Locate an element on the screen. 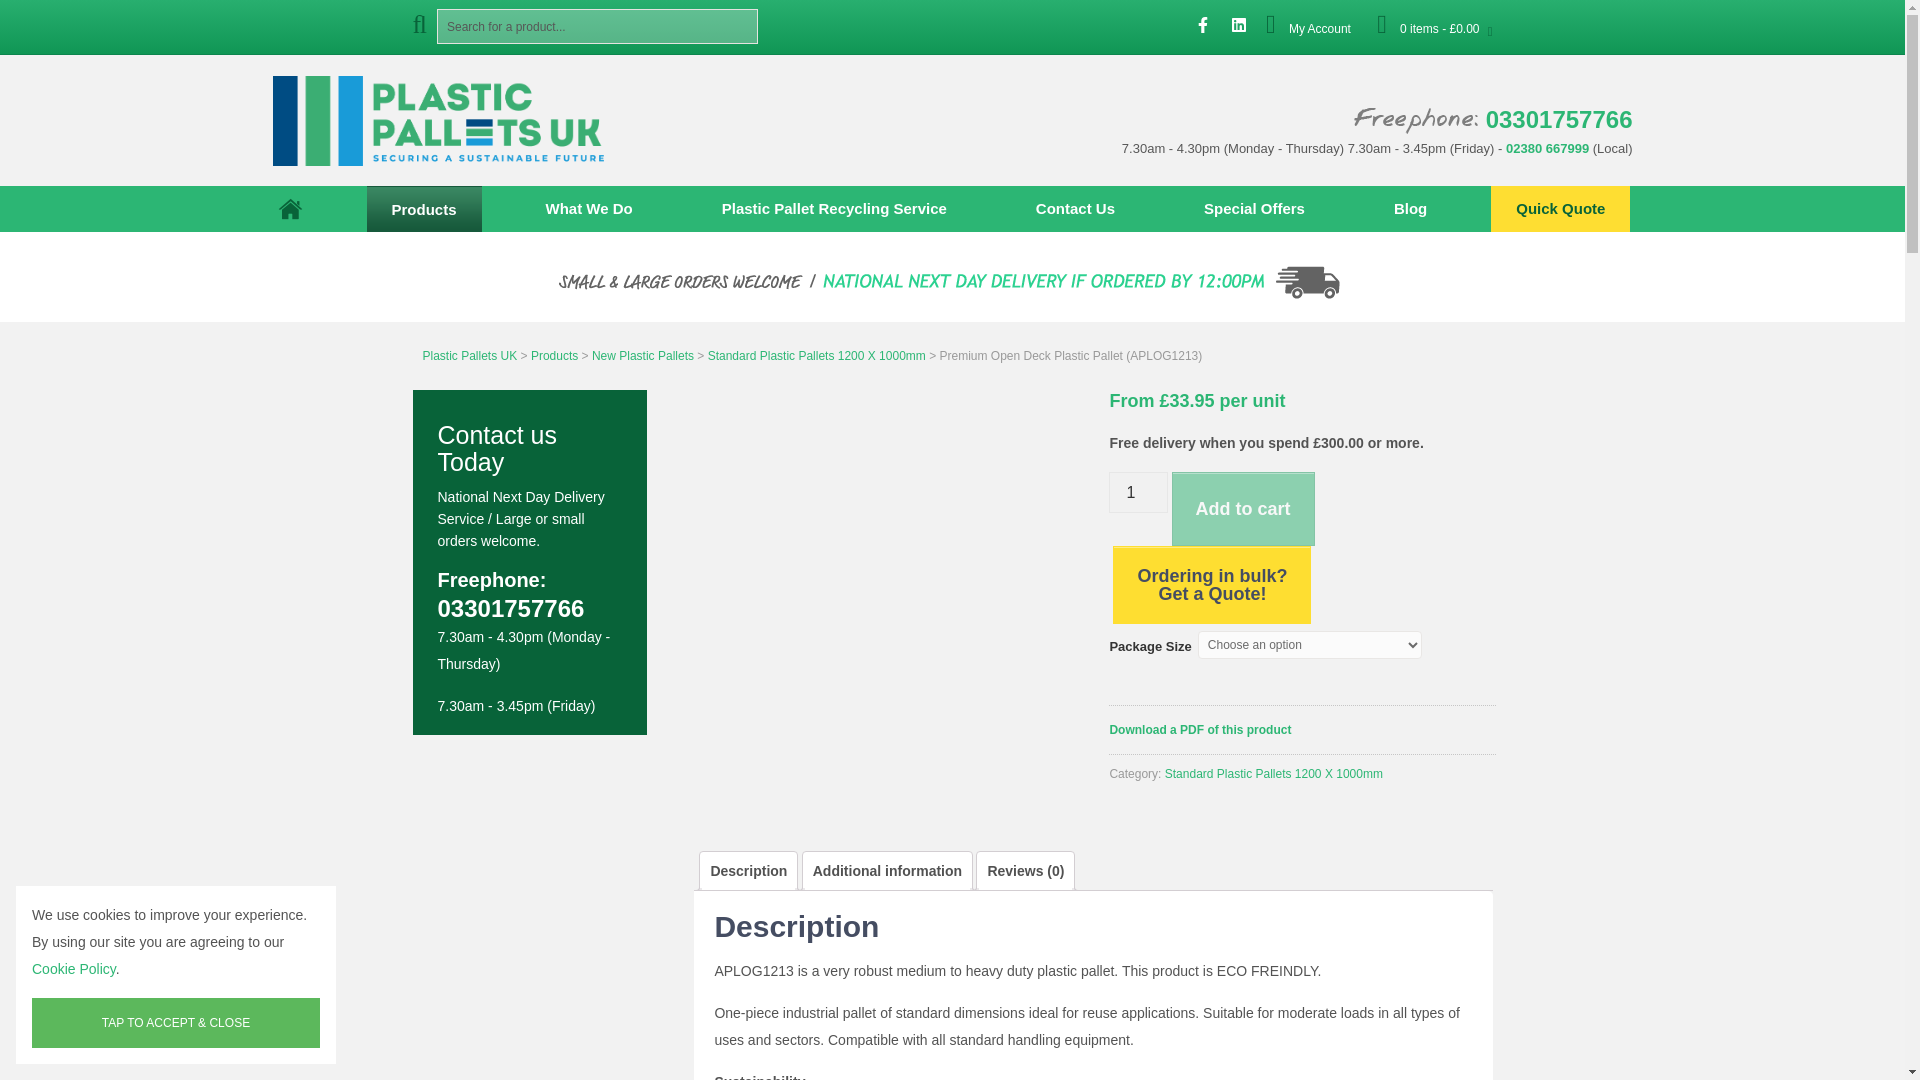 The height and width of the screenshot is (1080, 1920). My Account is located at coordinates (1320, 28).